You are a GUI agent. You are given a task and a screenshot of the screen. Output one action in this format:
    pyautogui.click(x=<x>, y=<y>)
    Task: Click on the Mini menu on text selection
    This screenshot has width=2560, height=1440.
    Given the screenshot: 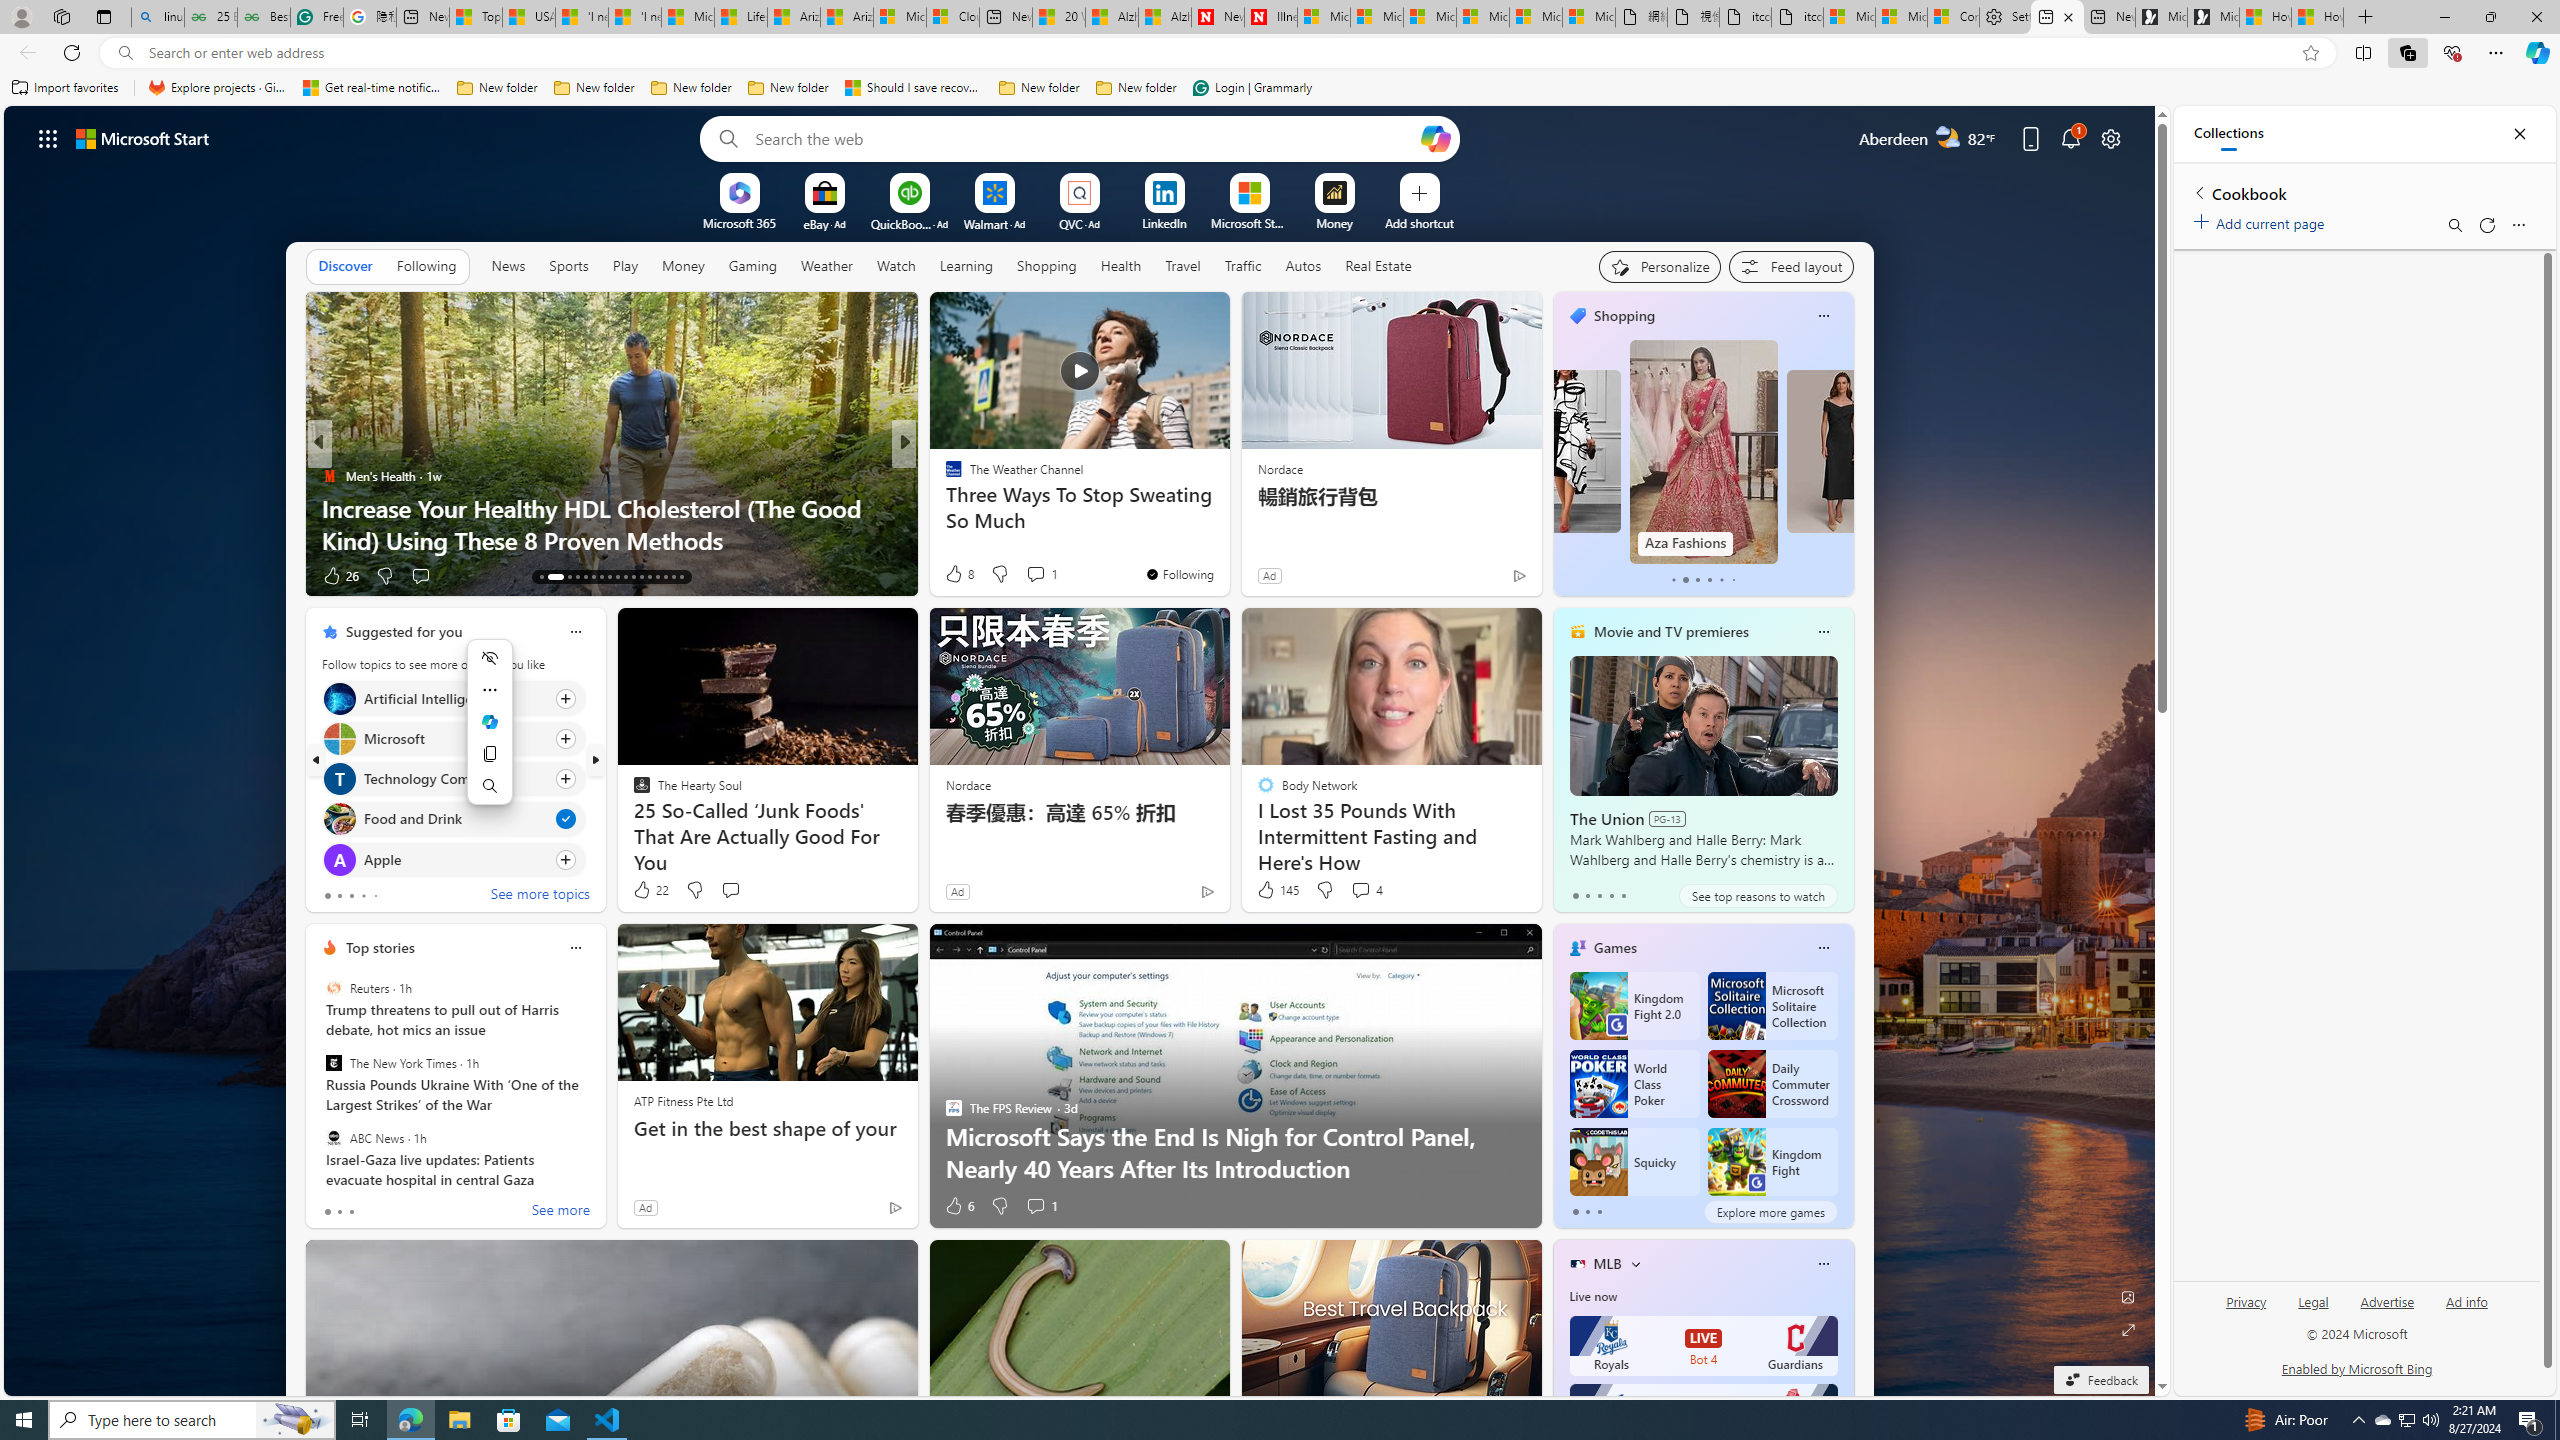 What is the action you would take?
    pyautogui.click(x=490, y=721)
    